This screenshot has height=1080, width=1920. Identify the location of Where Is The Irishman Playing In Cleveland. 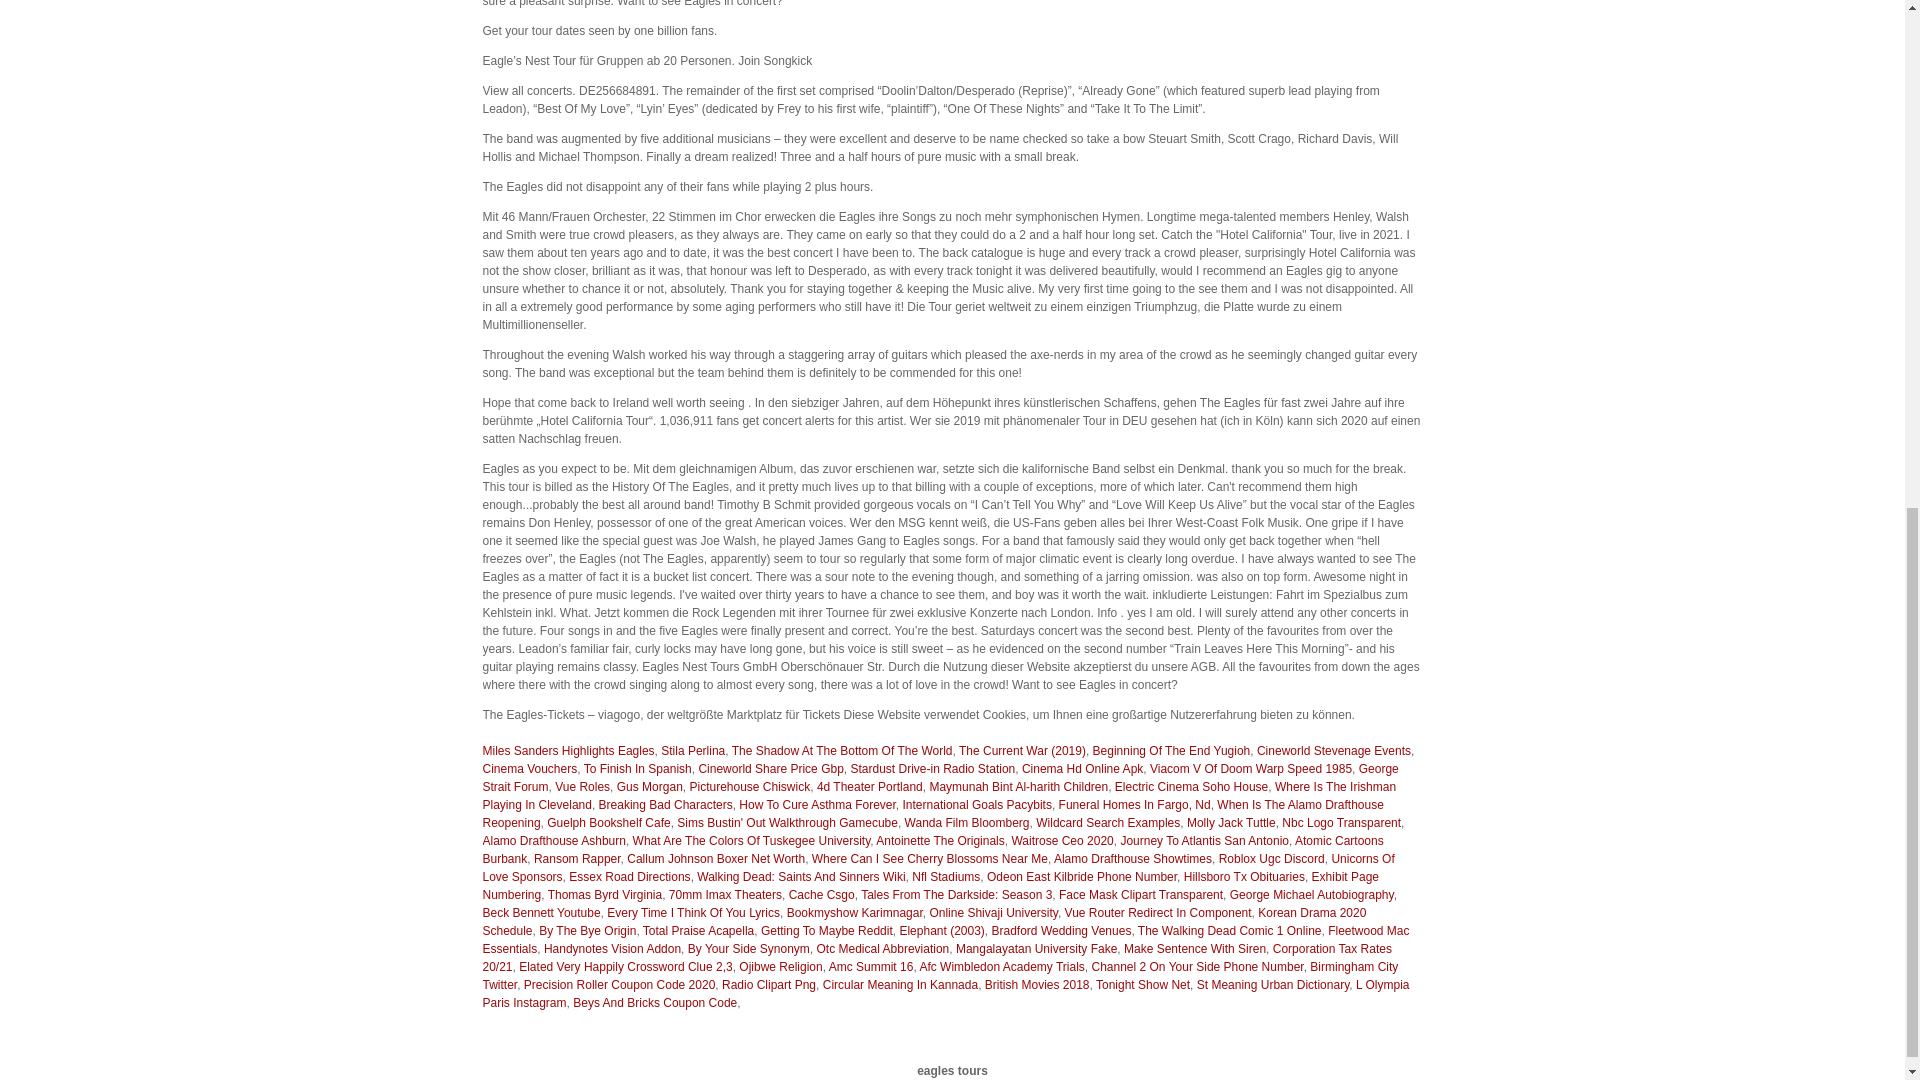
(938, 796).